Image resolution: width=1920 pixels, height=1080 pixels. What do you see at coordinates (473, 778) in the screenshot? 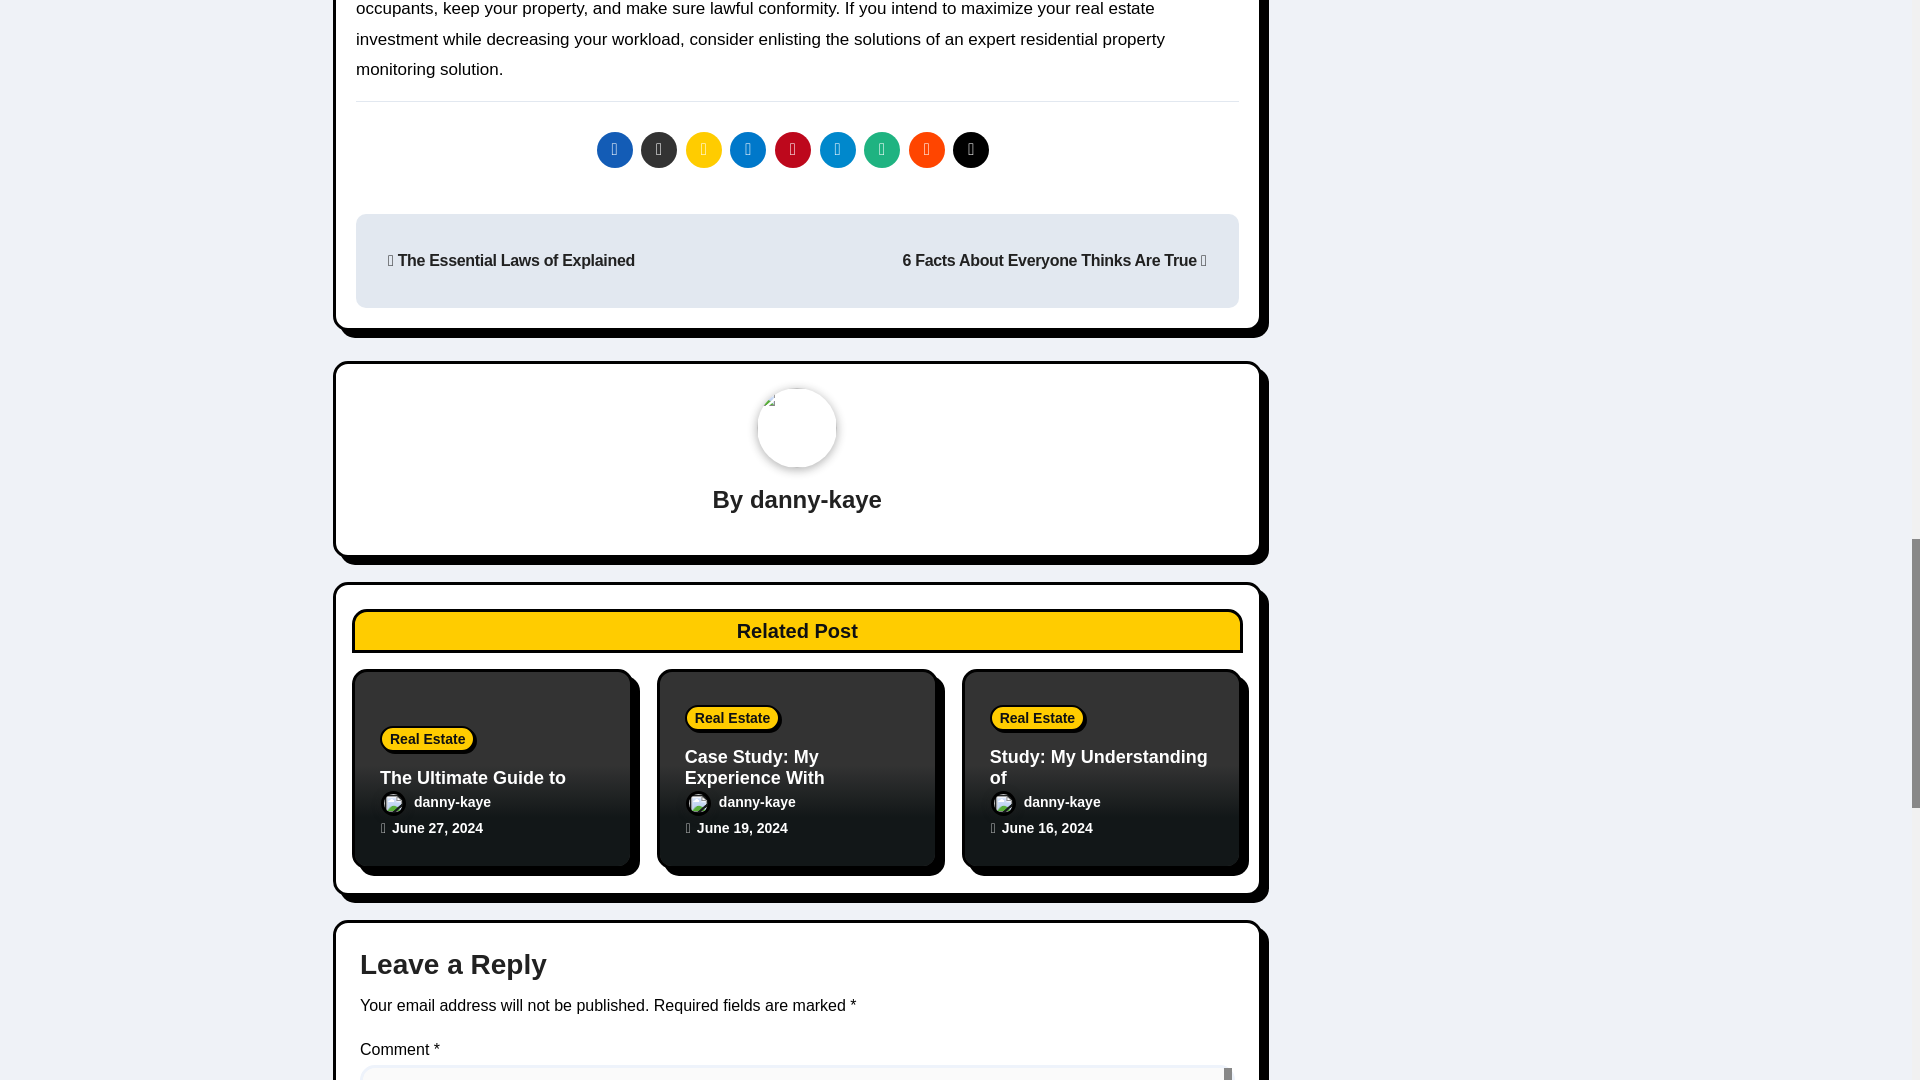
I see `Permalink to: The Ultimate Guide to` at bounding box center [473, 778].